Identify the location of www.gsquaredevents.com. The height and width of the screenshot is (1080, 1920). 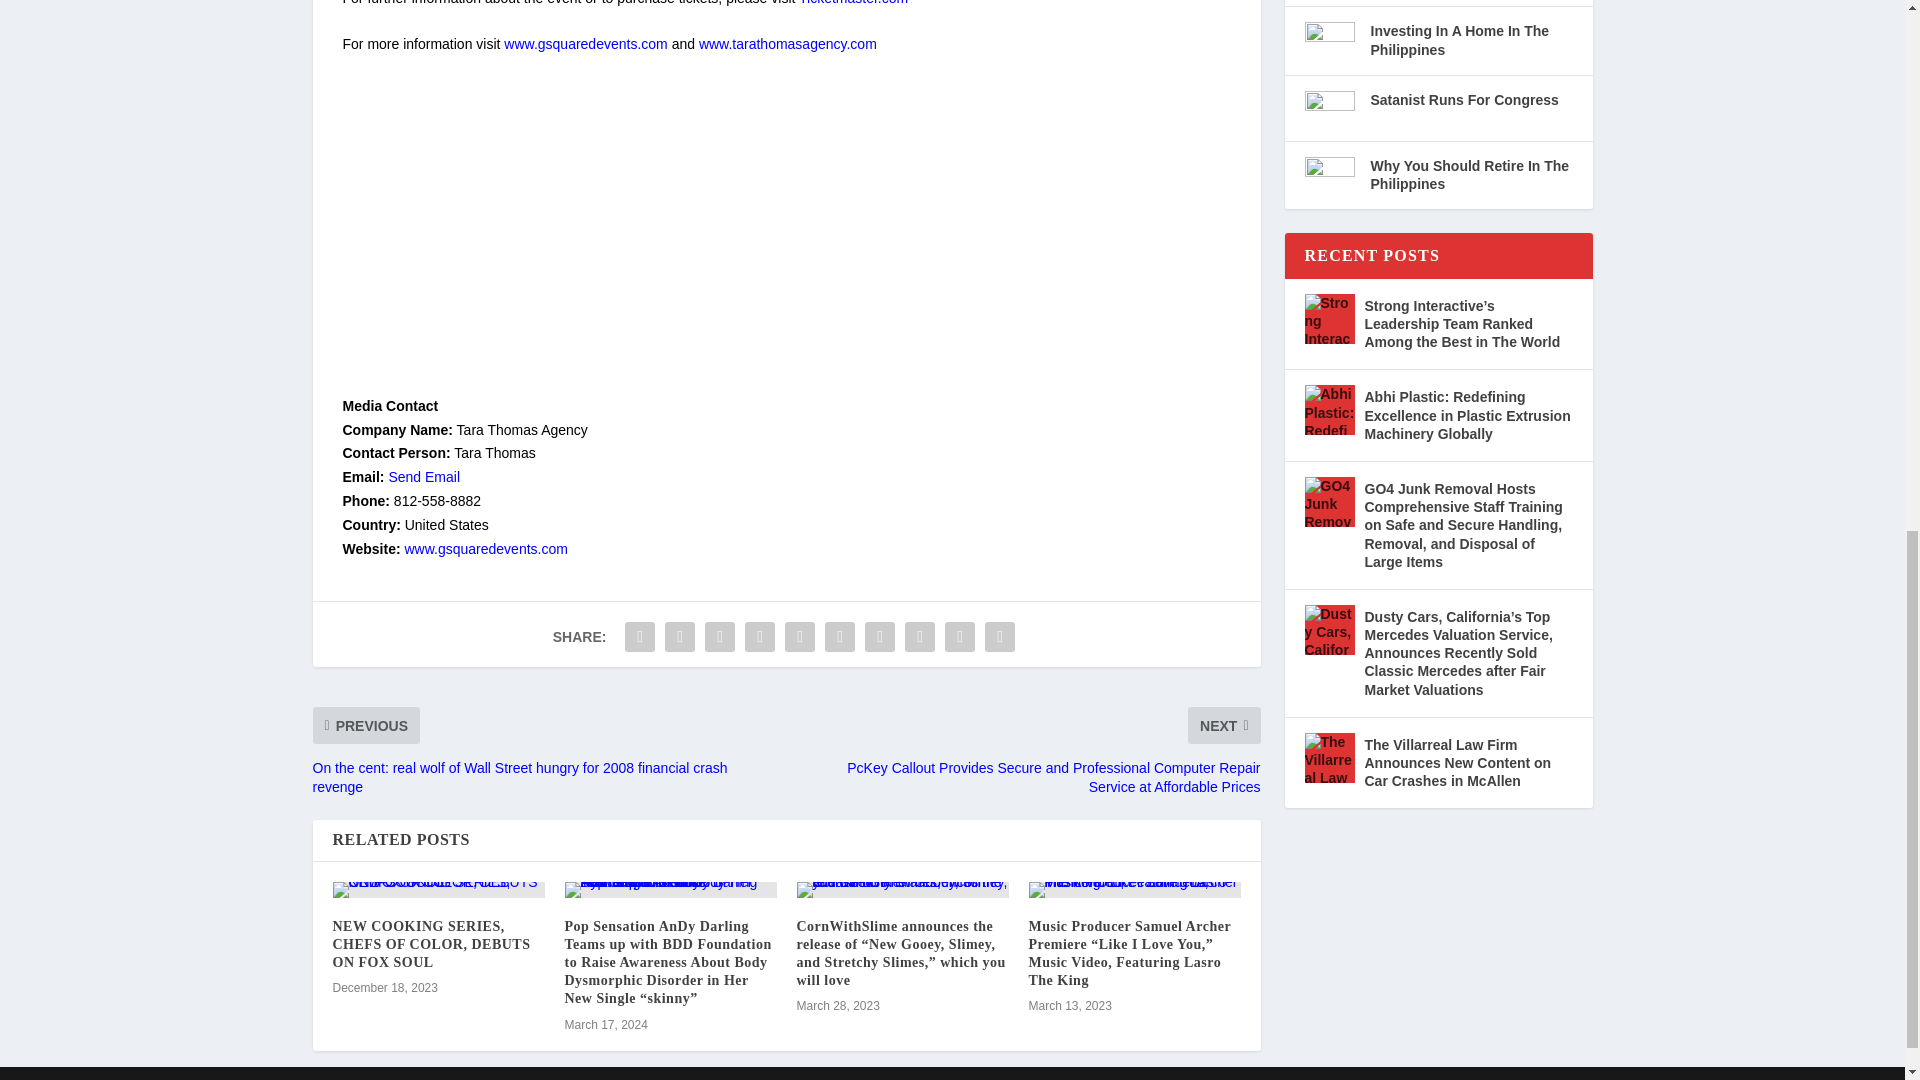
(484, 549).